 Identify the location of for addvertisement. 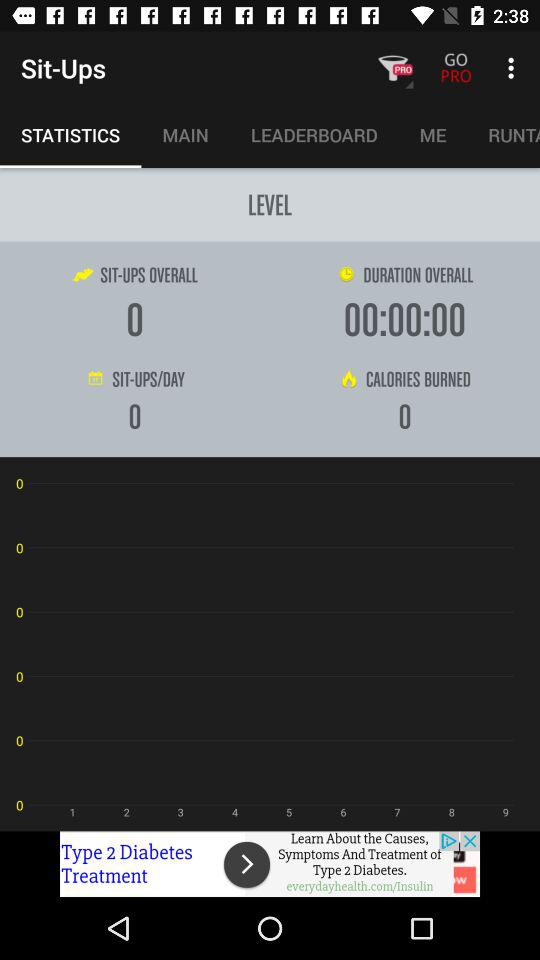
(270, 864).